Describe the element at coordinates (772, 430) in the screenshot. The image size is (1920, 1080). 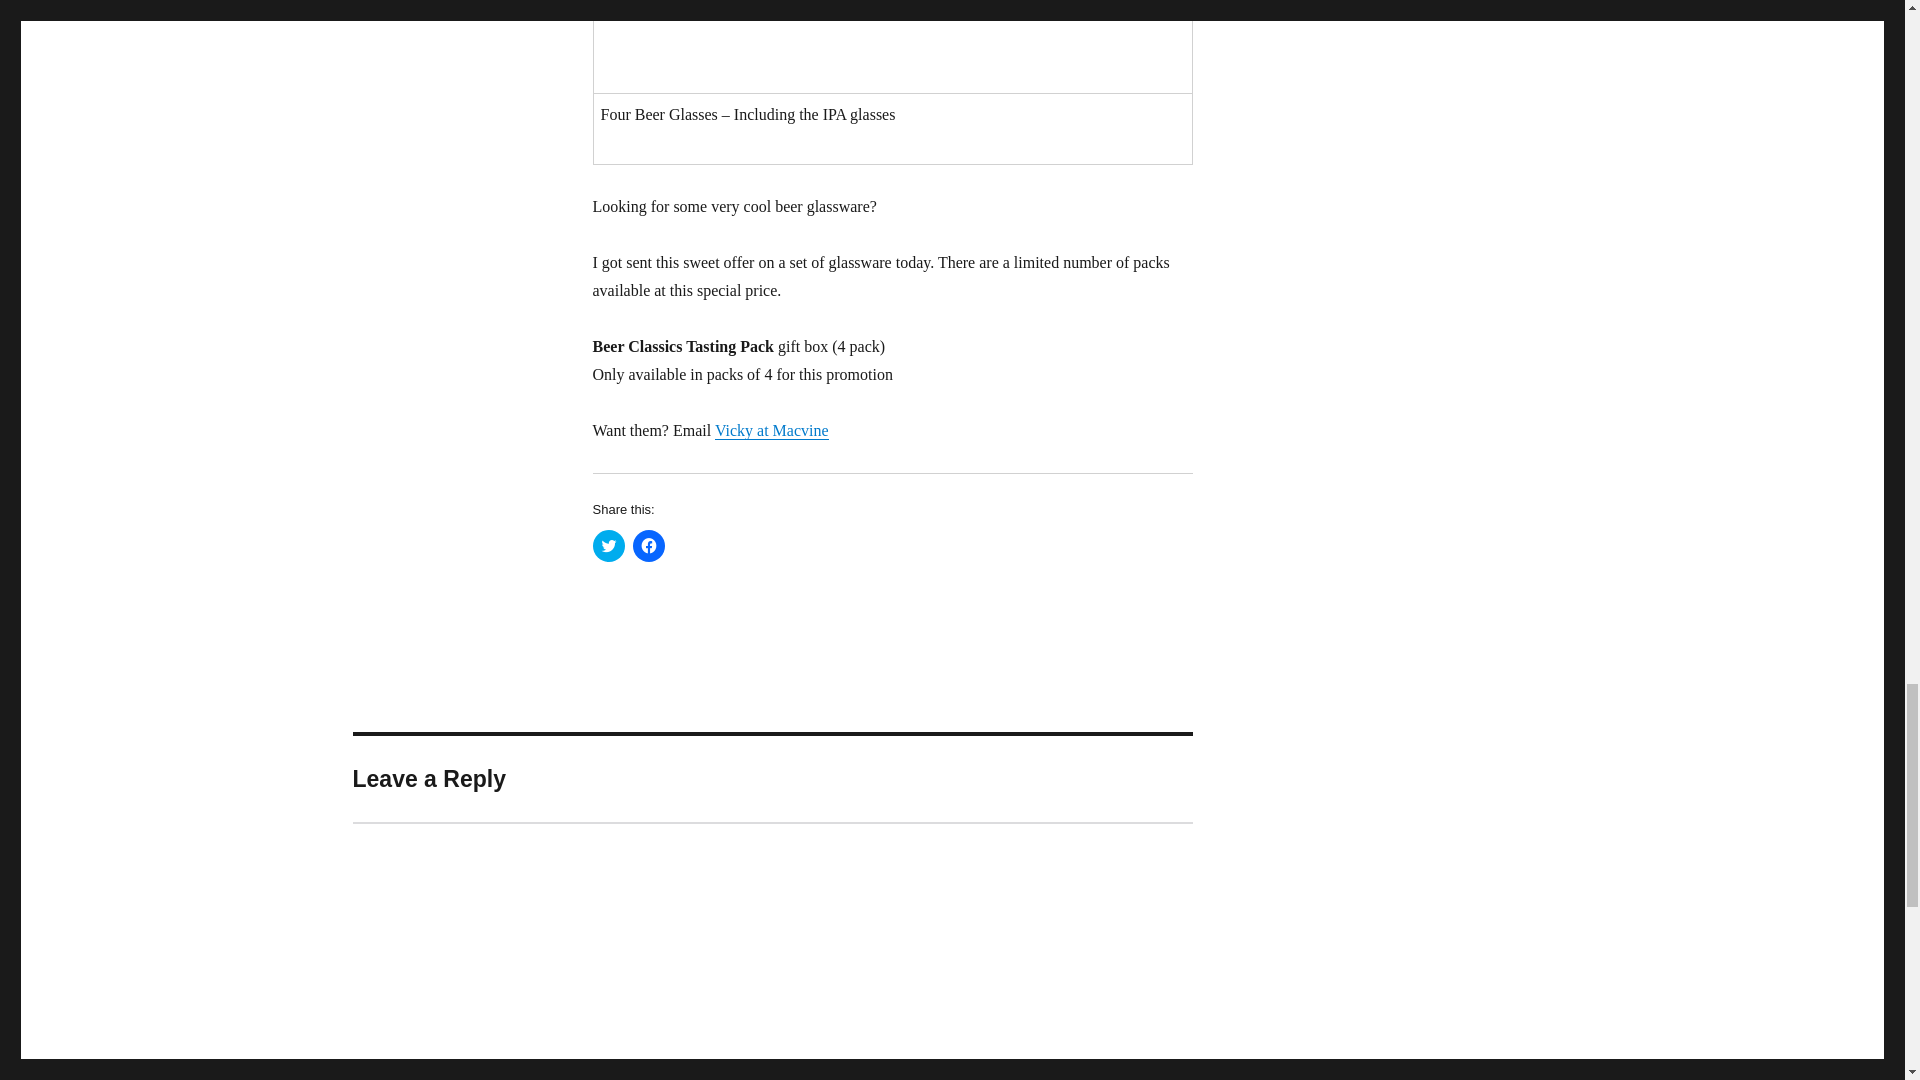
I see `Vicky at Macvine` at that location.